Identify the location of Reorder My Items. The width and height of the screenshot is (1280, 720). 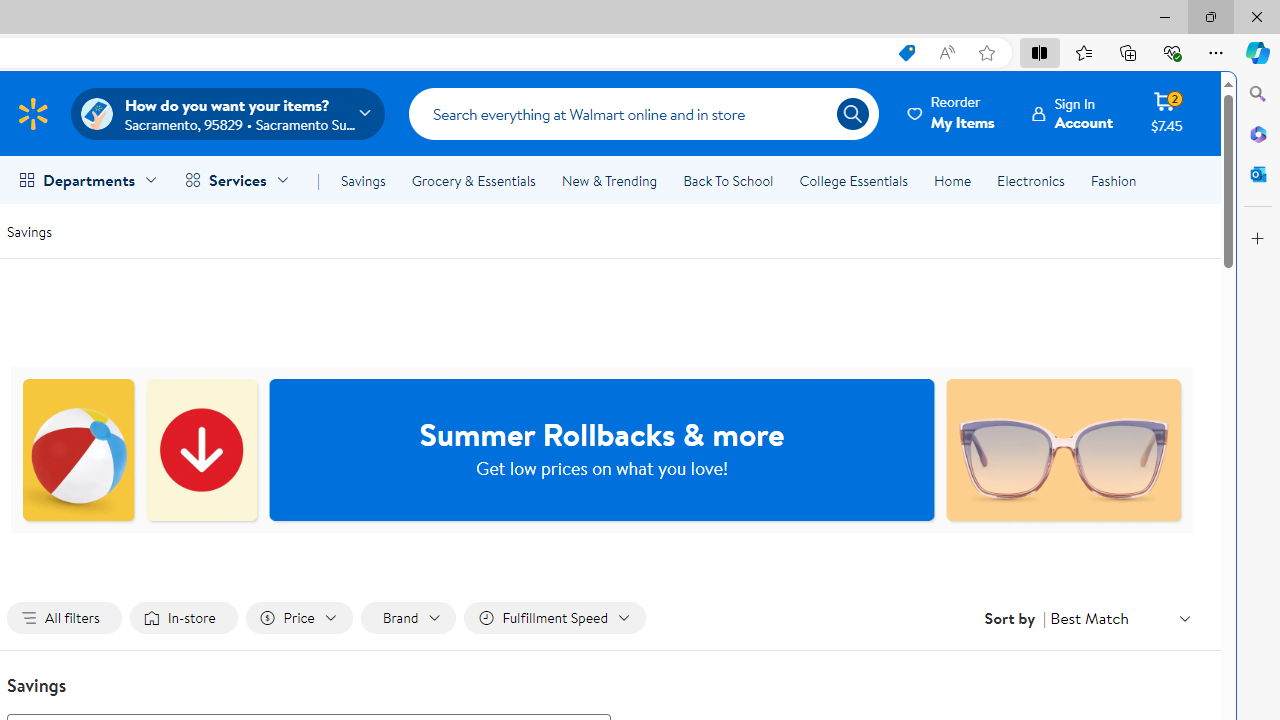
(952, 113).